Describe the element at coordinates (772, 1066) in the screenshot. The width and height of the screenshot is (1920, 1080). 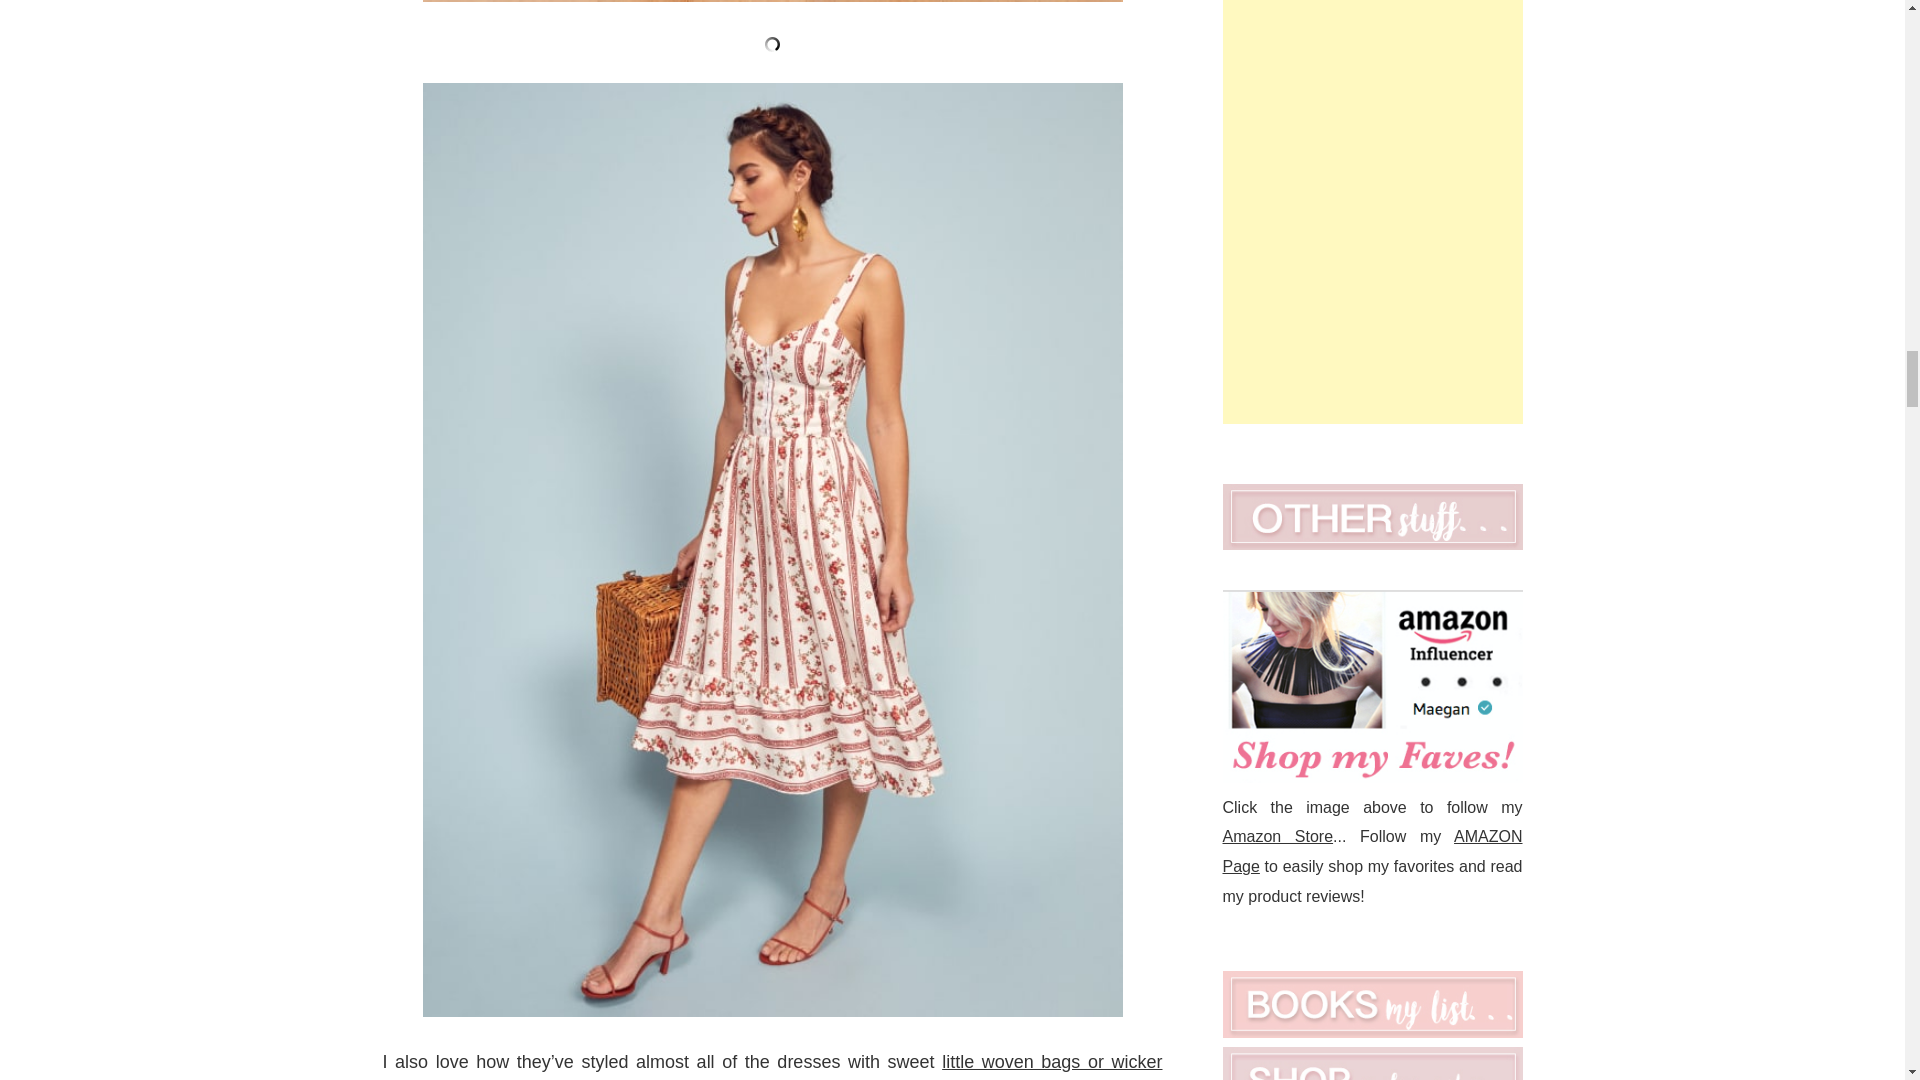
I see `little woven bags or wicker basket purses` at that location.